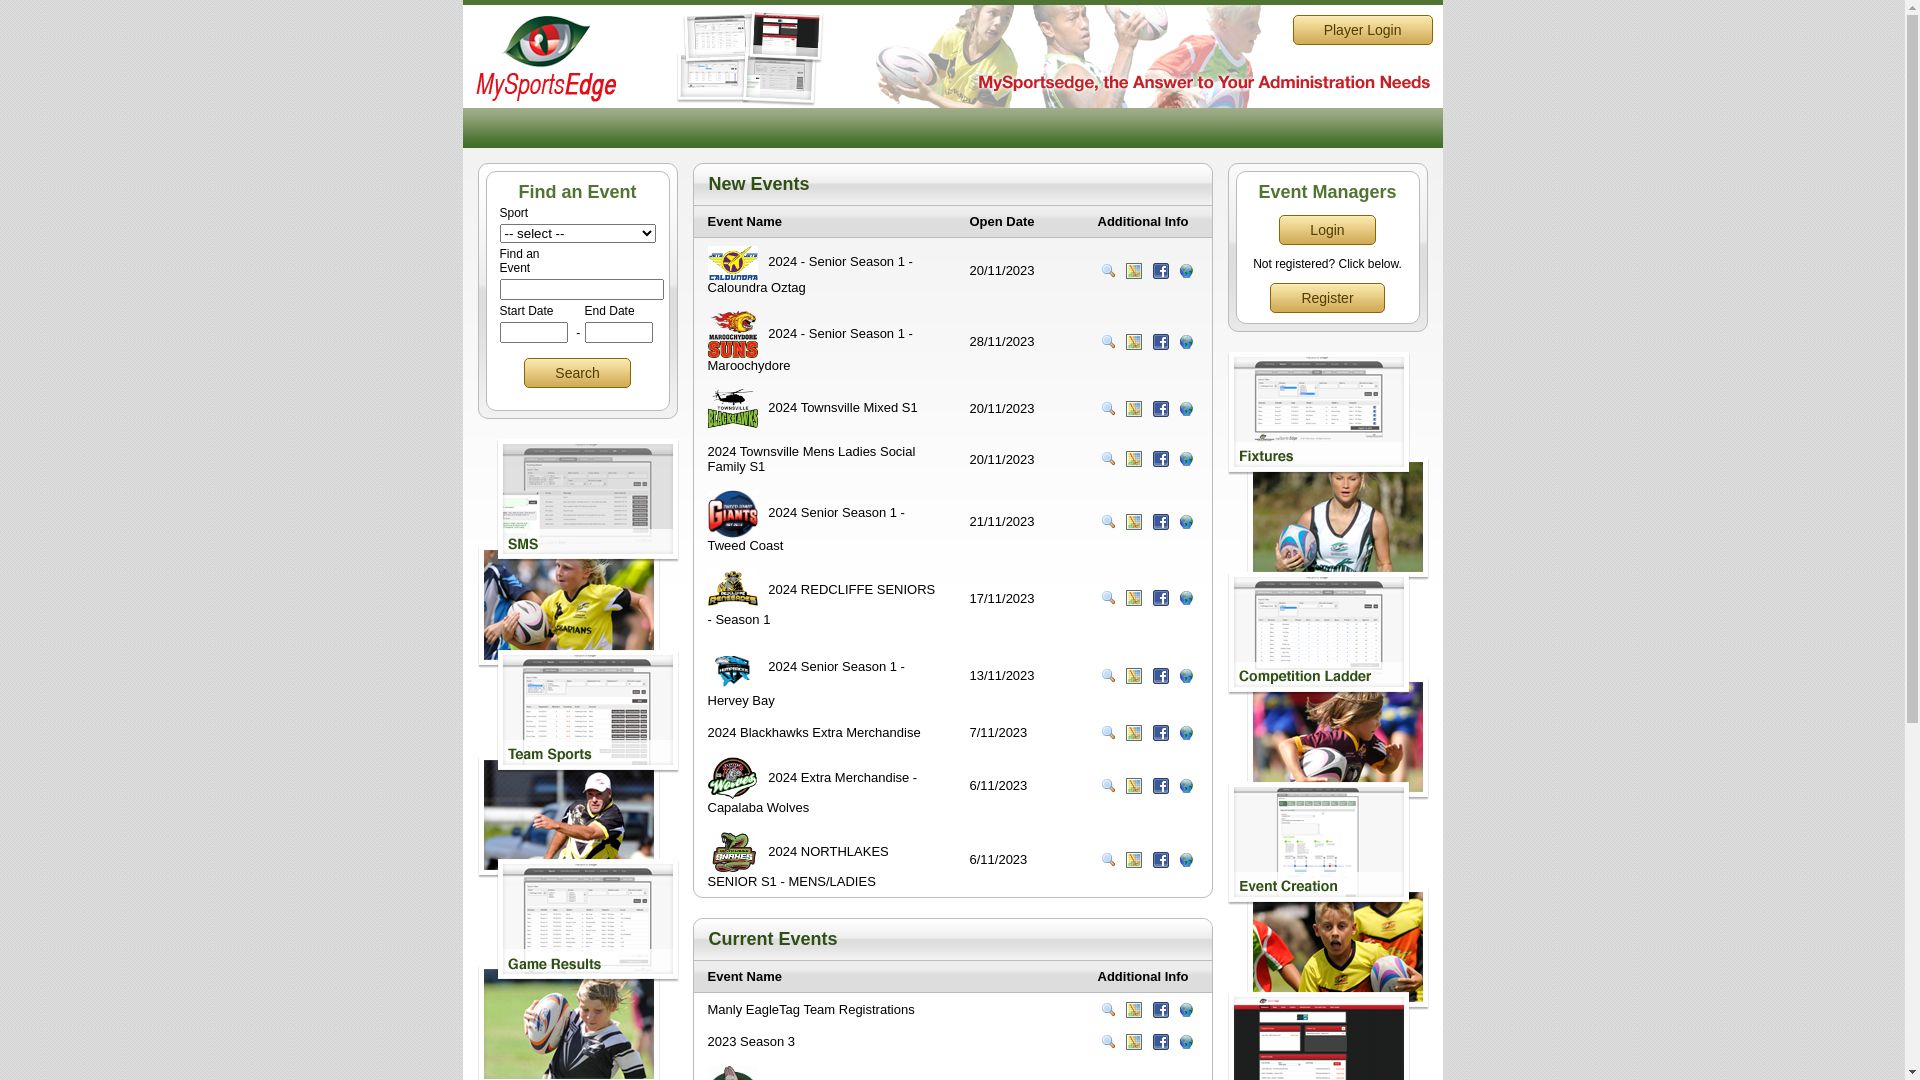 The height and width of the screenshot is (1080, 1920). I want to click on View Event Information, so click(1108, 1010).